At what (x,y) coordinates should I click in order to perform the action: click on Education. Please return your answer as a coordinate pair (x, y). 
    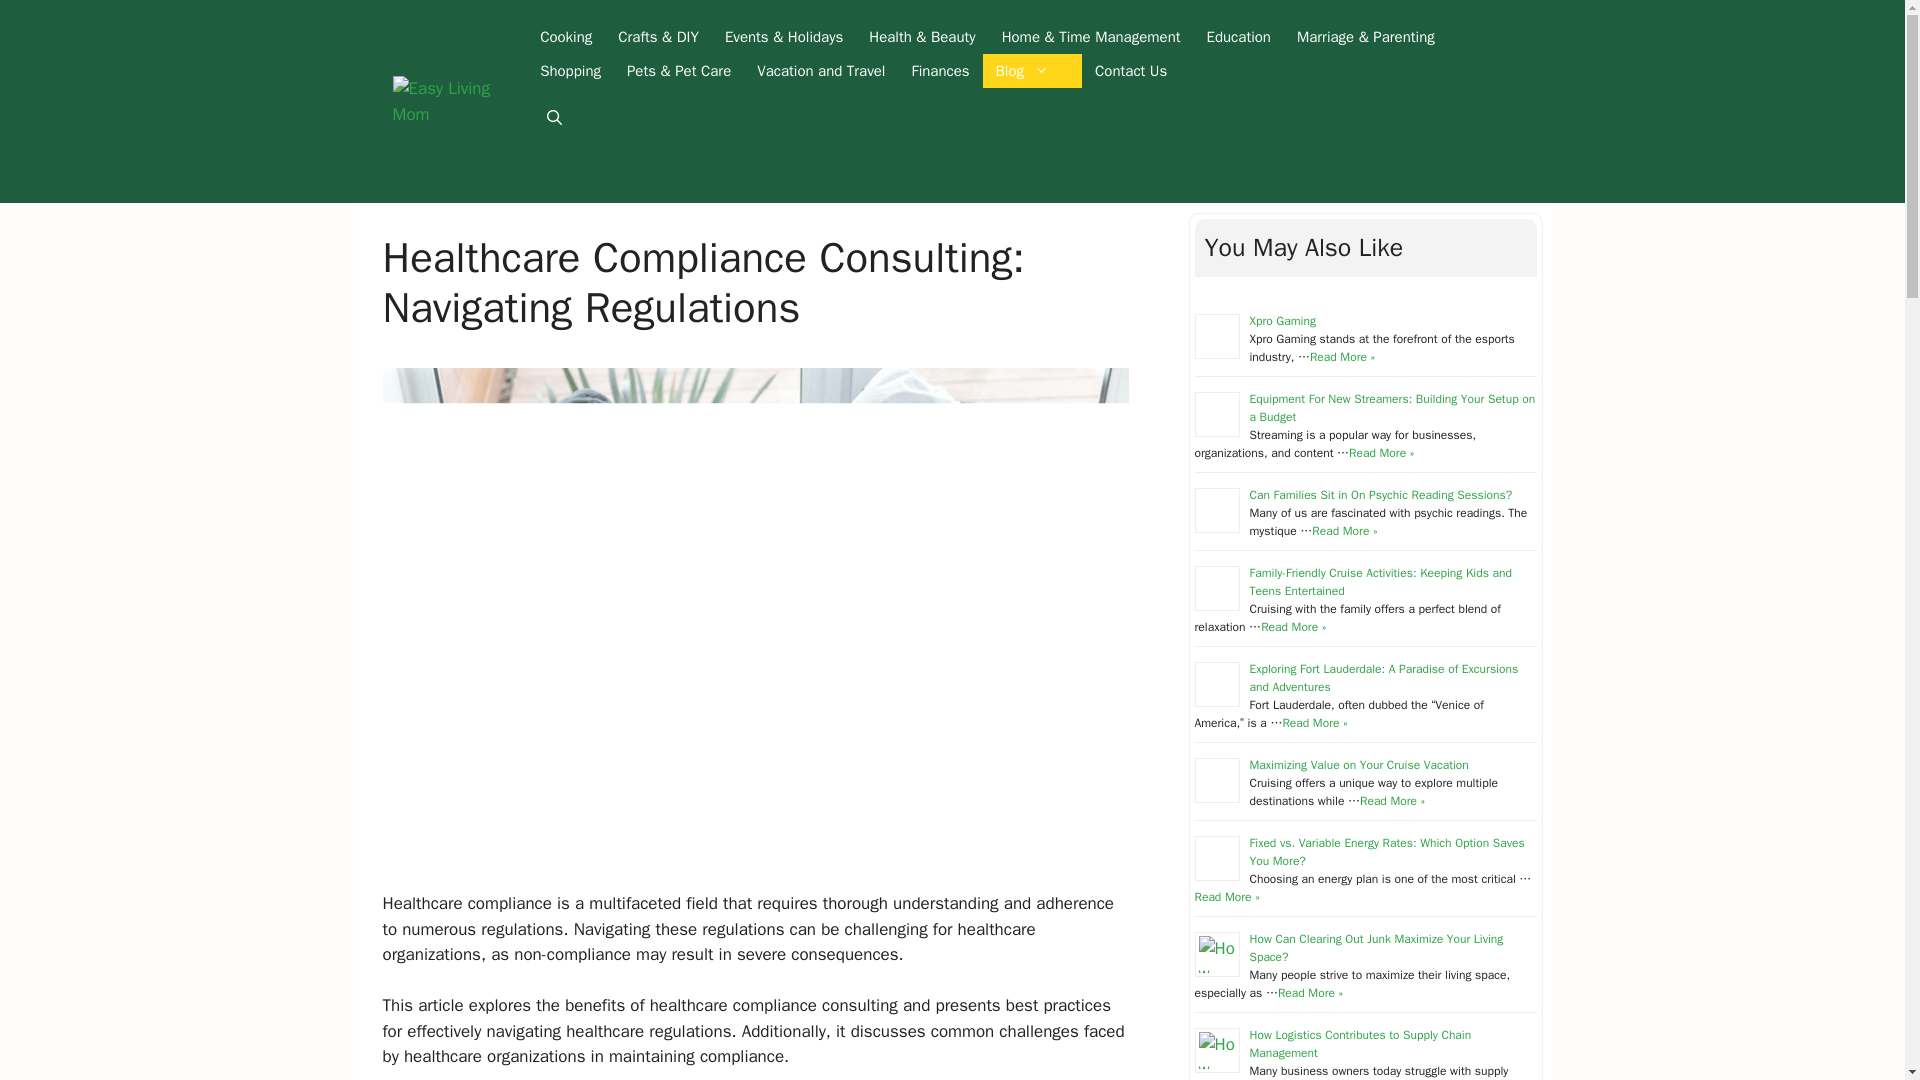
    Looking at the image, I should click on (1239, 37).